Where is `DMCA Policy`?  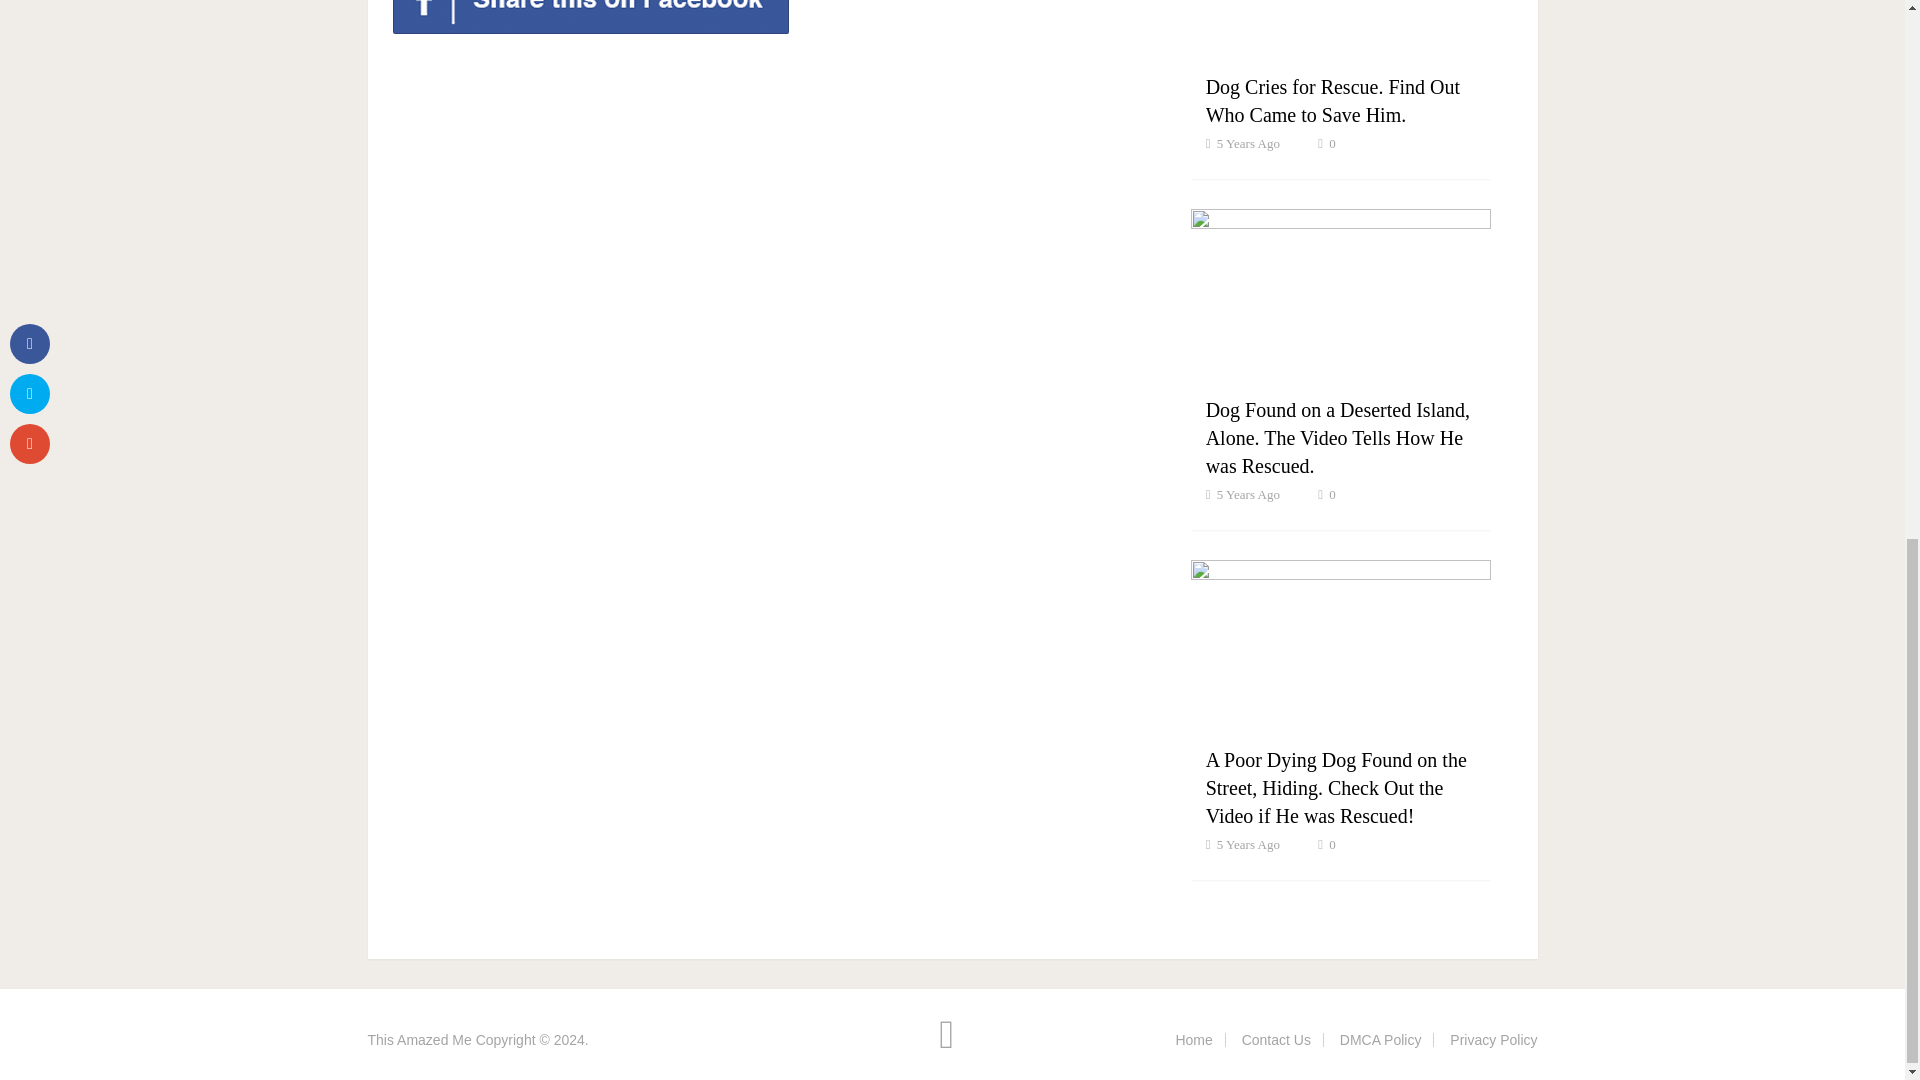 DMCA Policy is located at coordinates (1381, 1040).